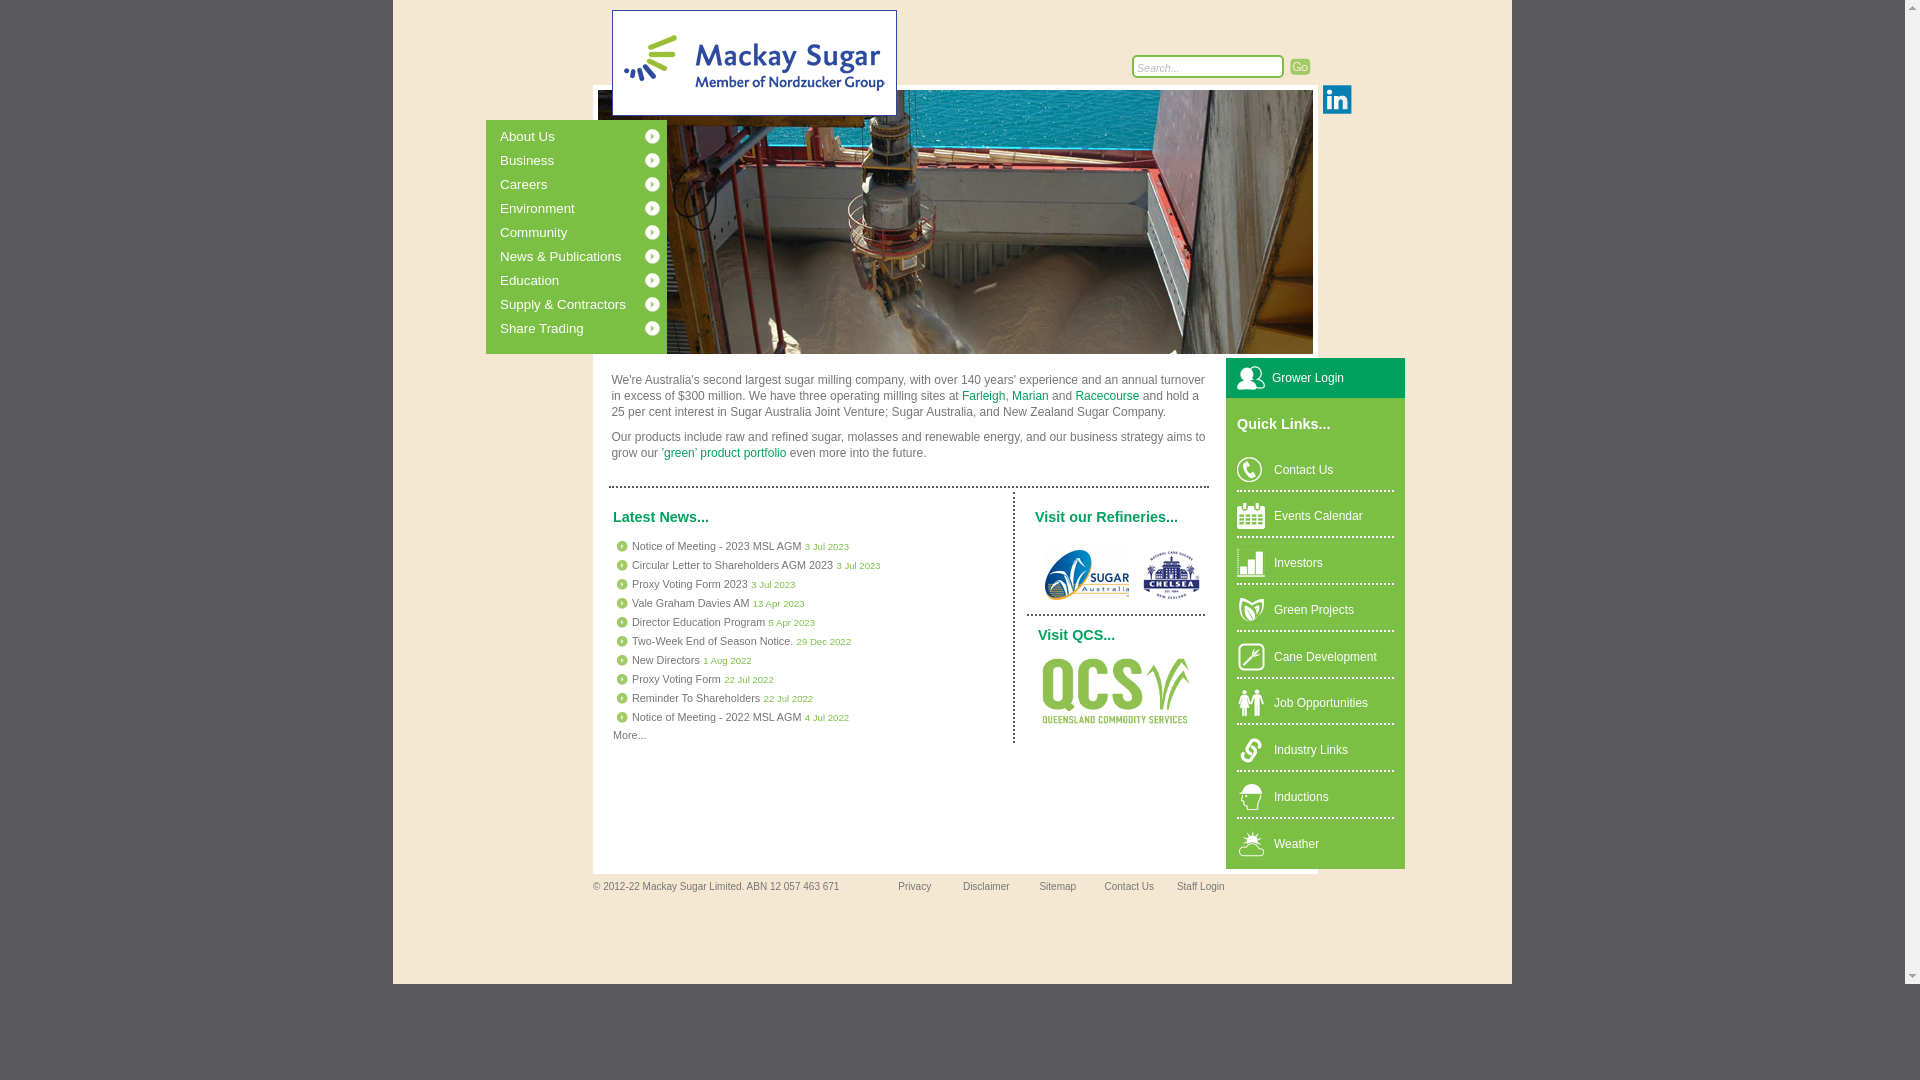 The height and width of the screenshot is (1080, 1920). I want to click on New Directors, so click(666, 659).